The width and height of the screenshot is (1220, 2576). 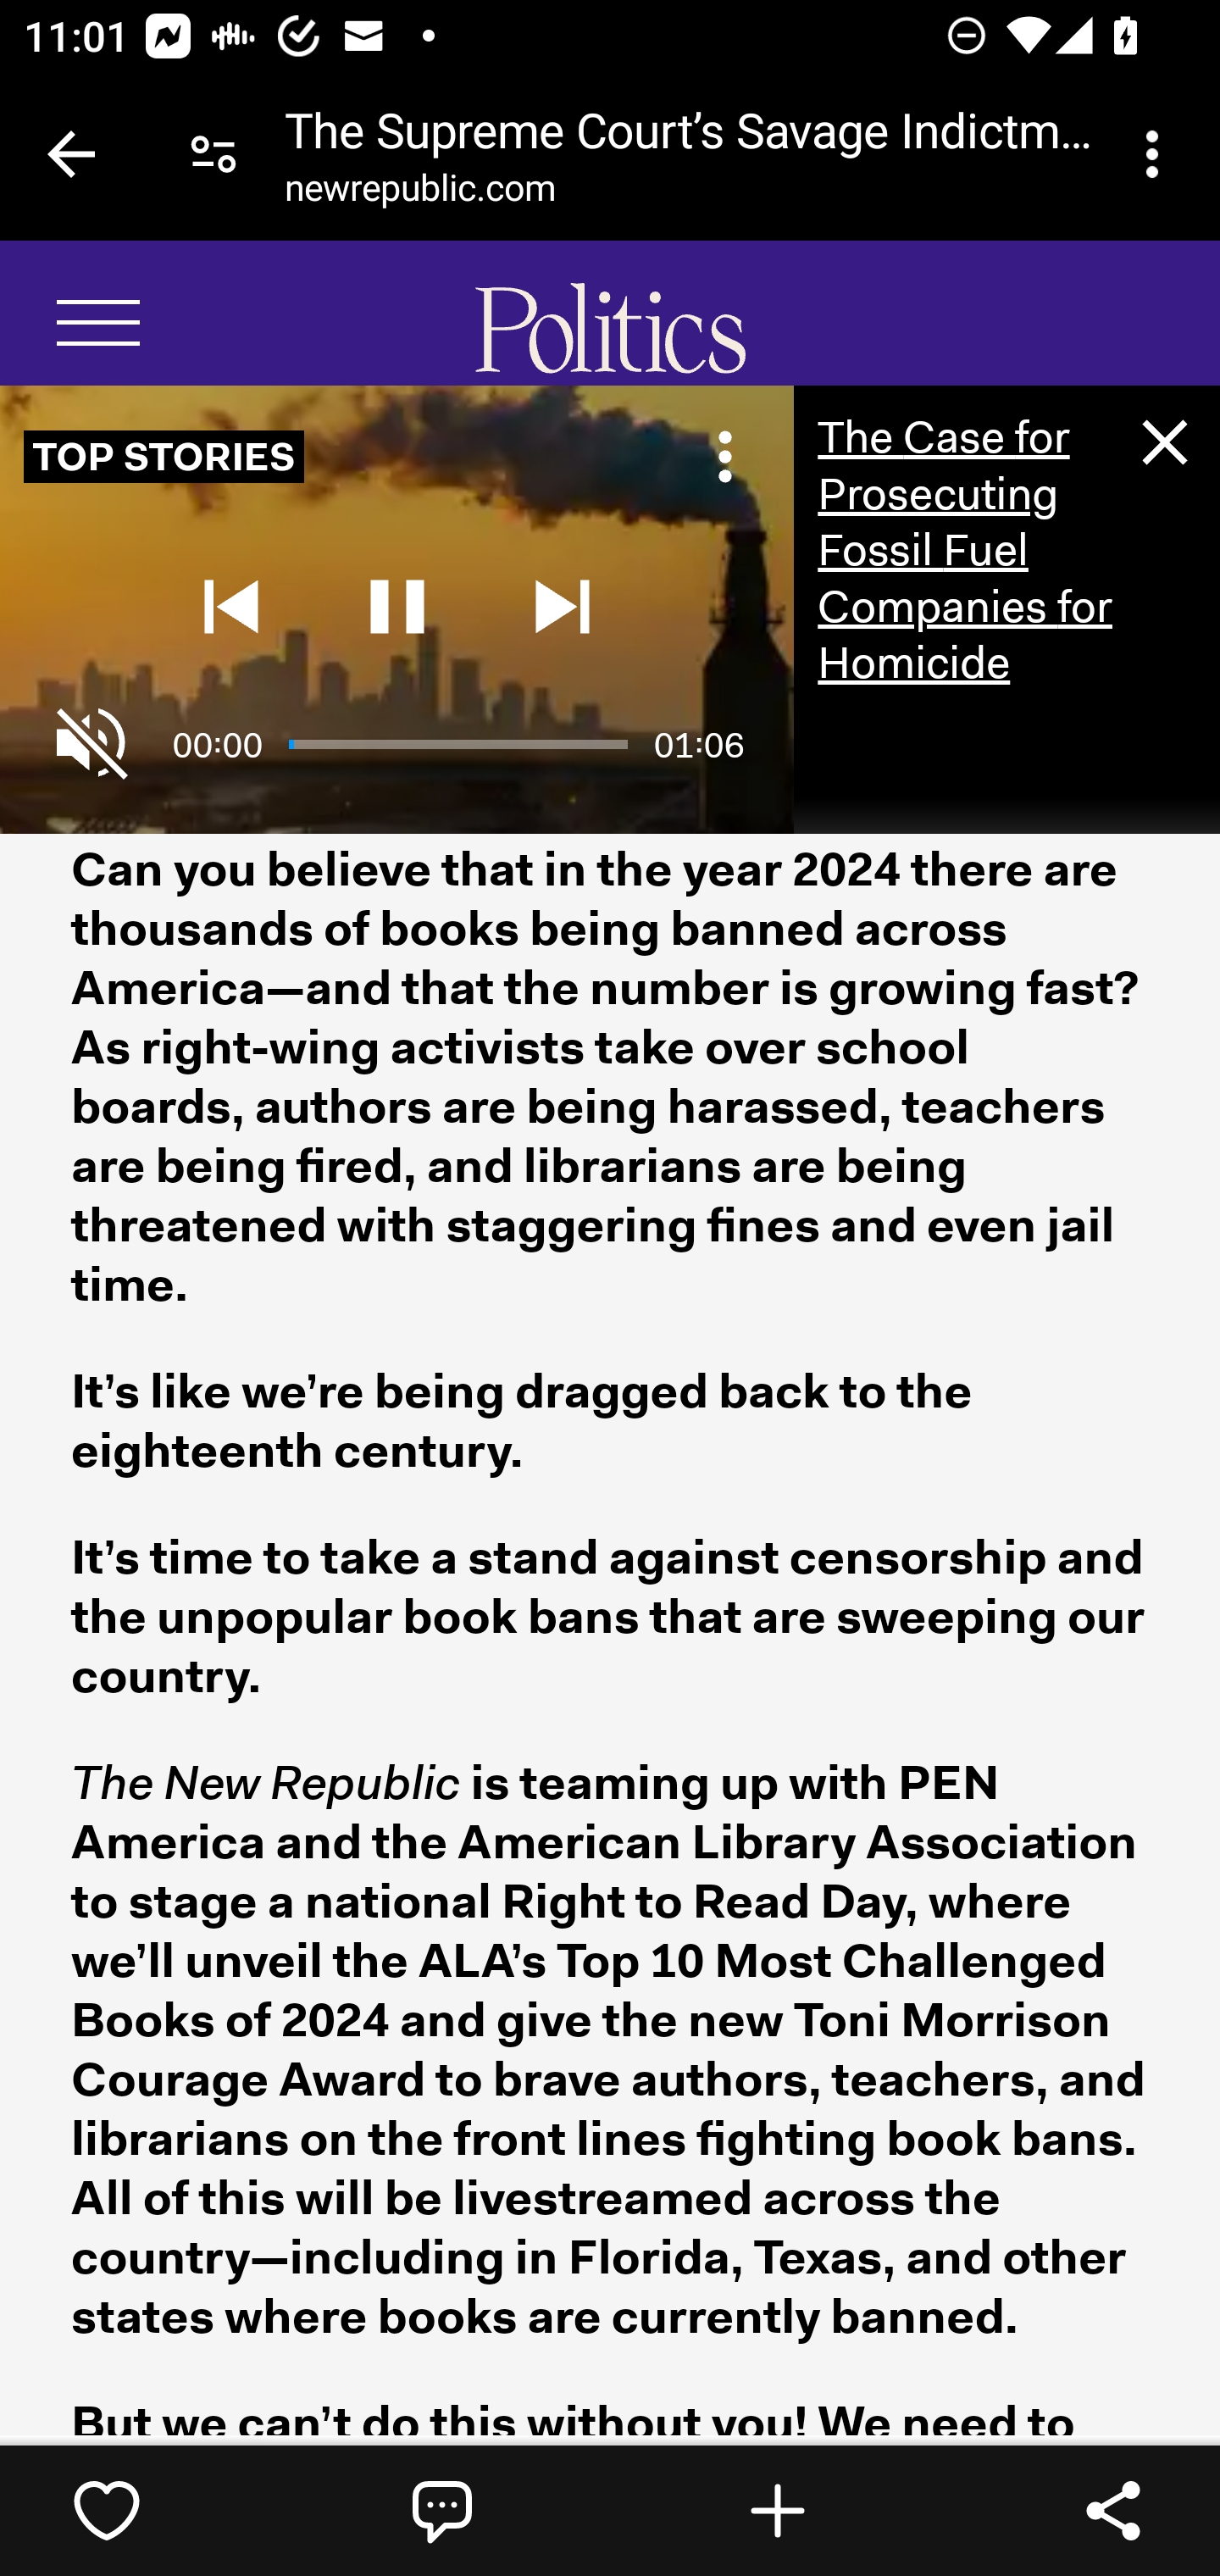 I want to click on Write a comment…, so click(x=442, y=2510).